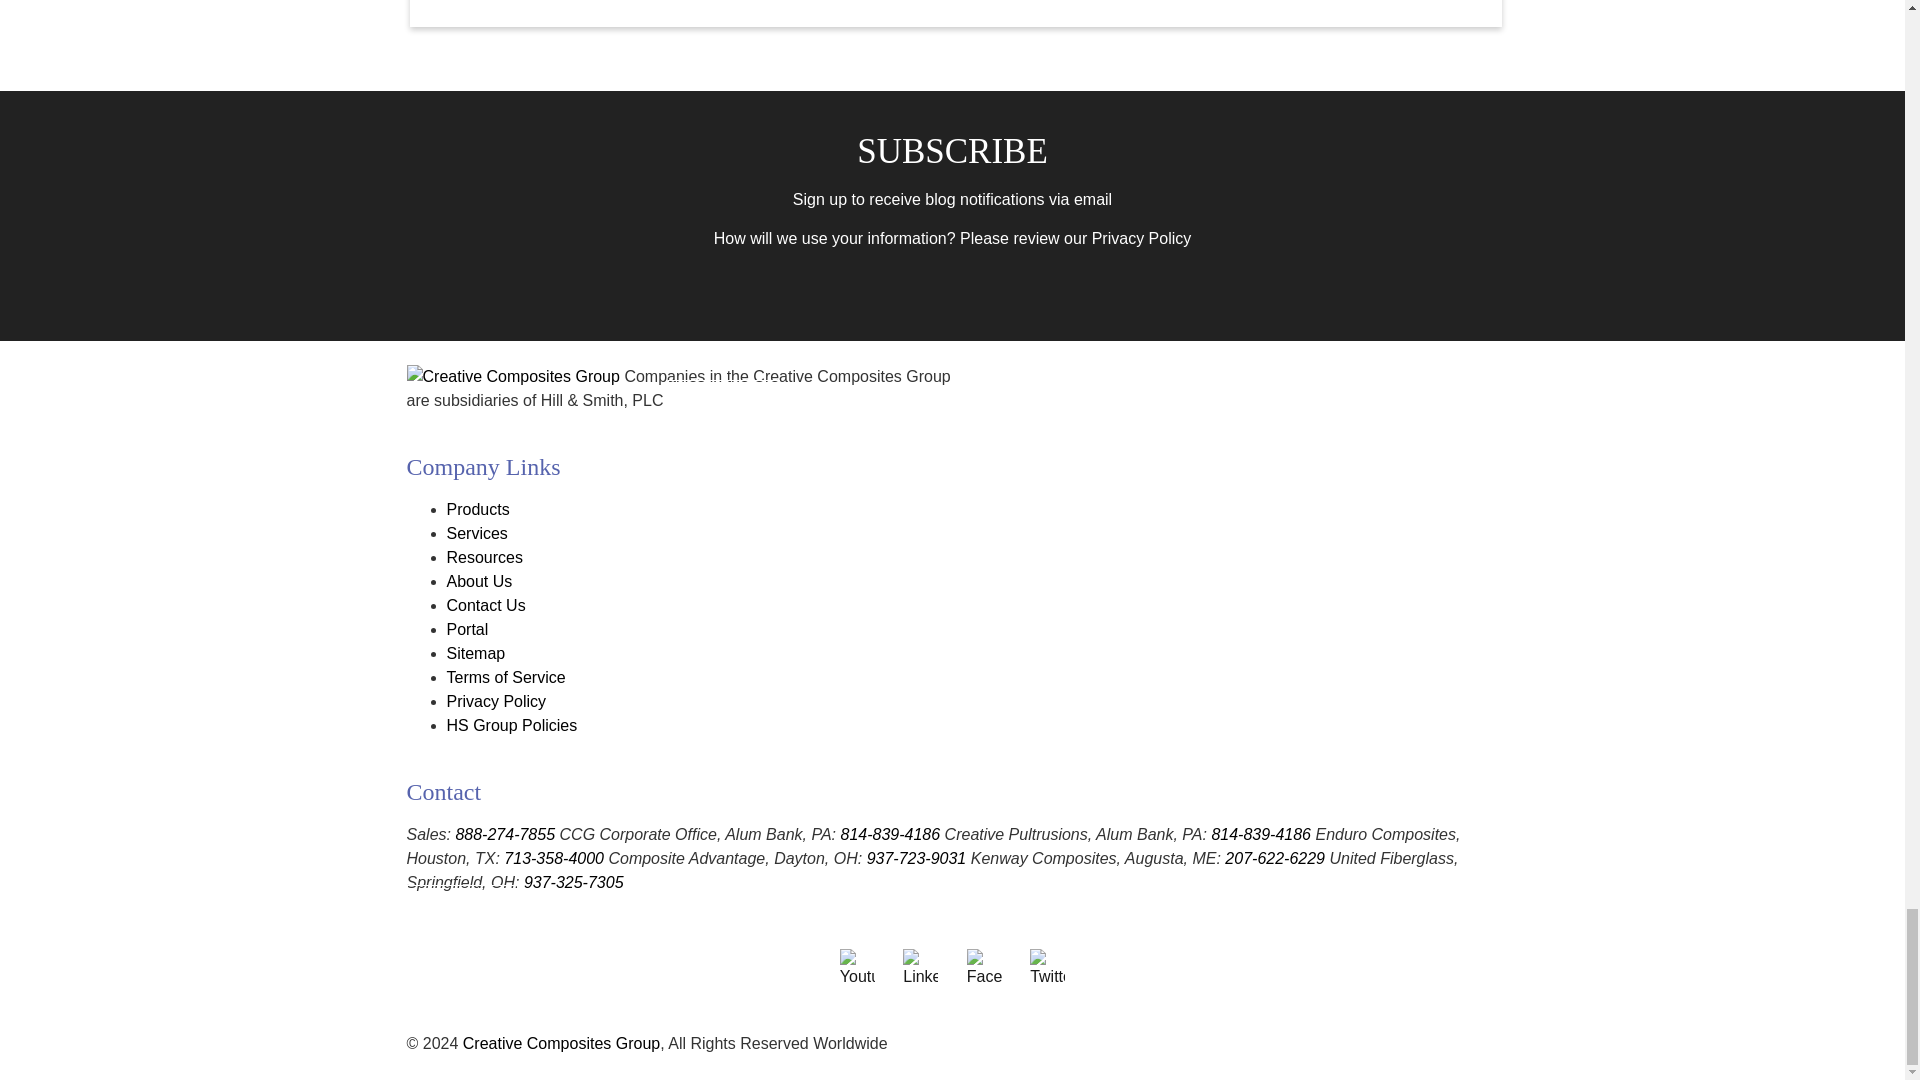 The width and height of the screenshot is (1920, 1080). I want to click on Linkedin, so click(920, 969).